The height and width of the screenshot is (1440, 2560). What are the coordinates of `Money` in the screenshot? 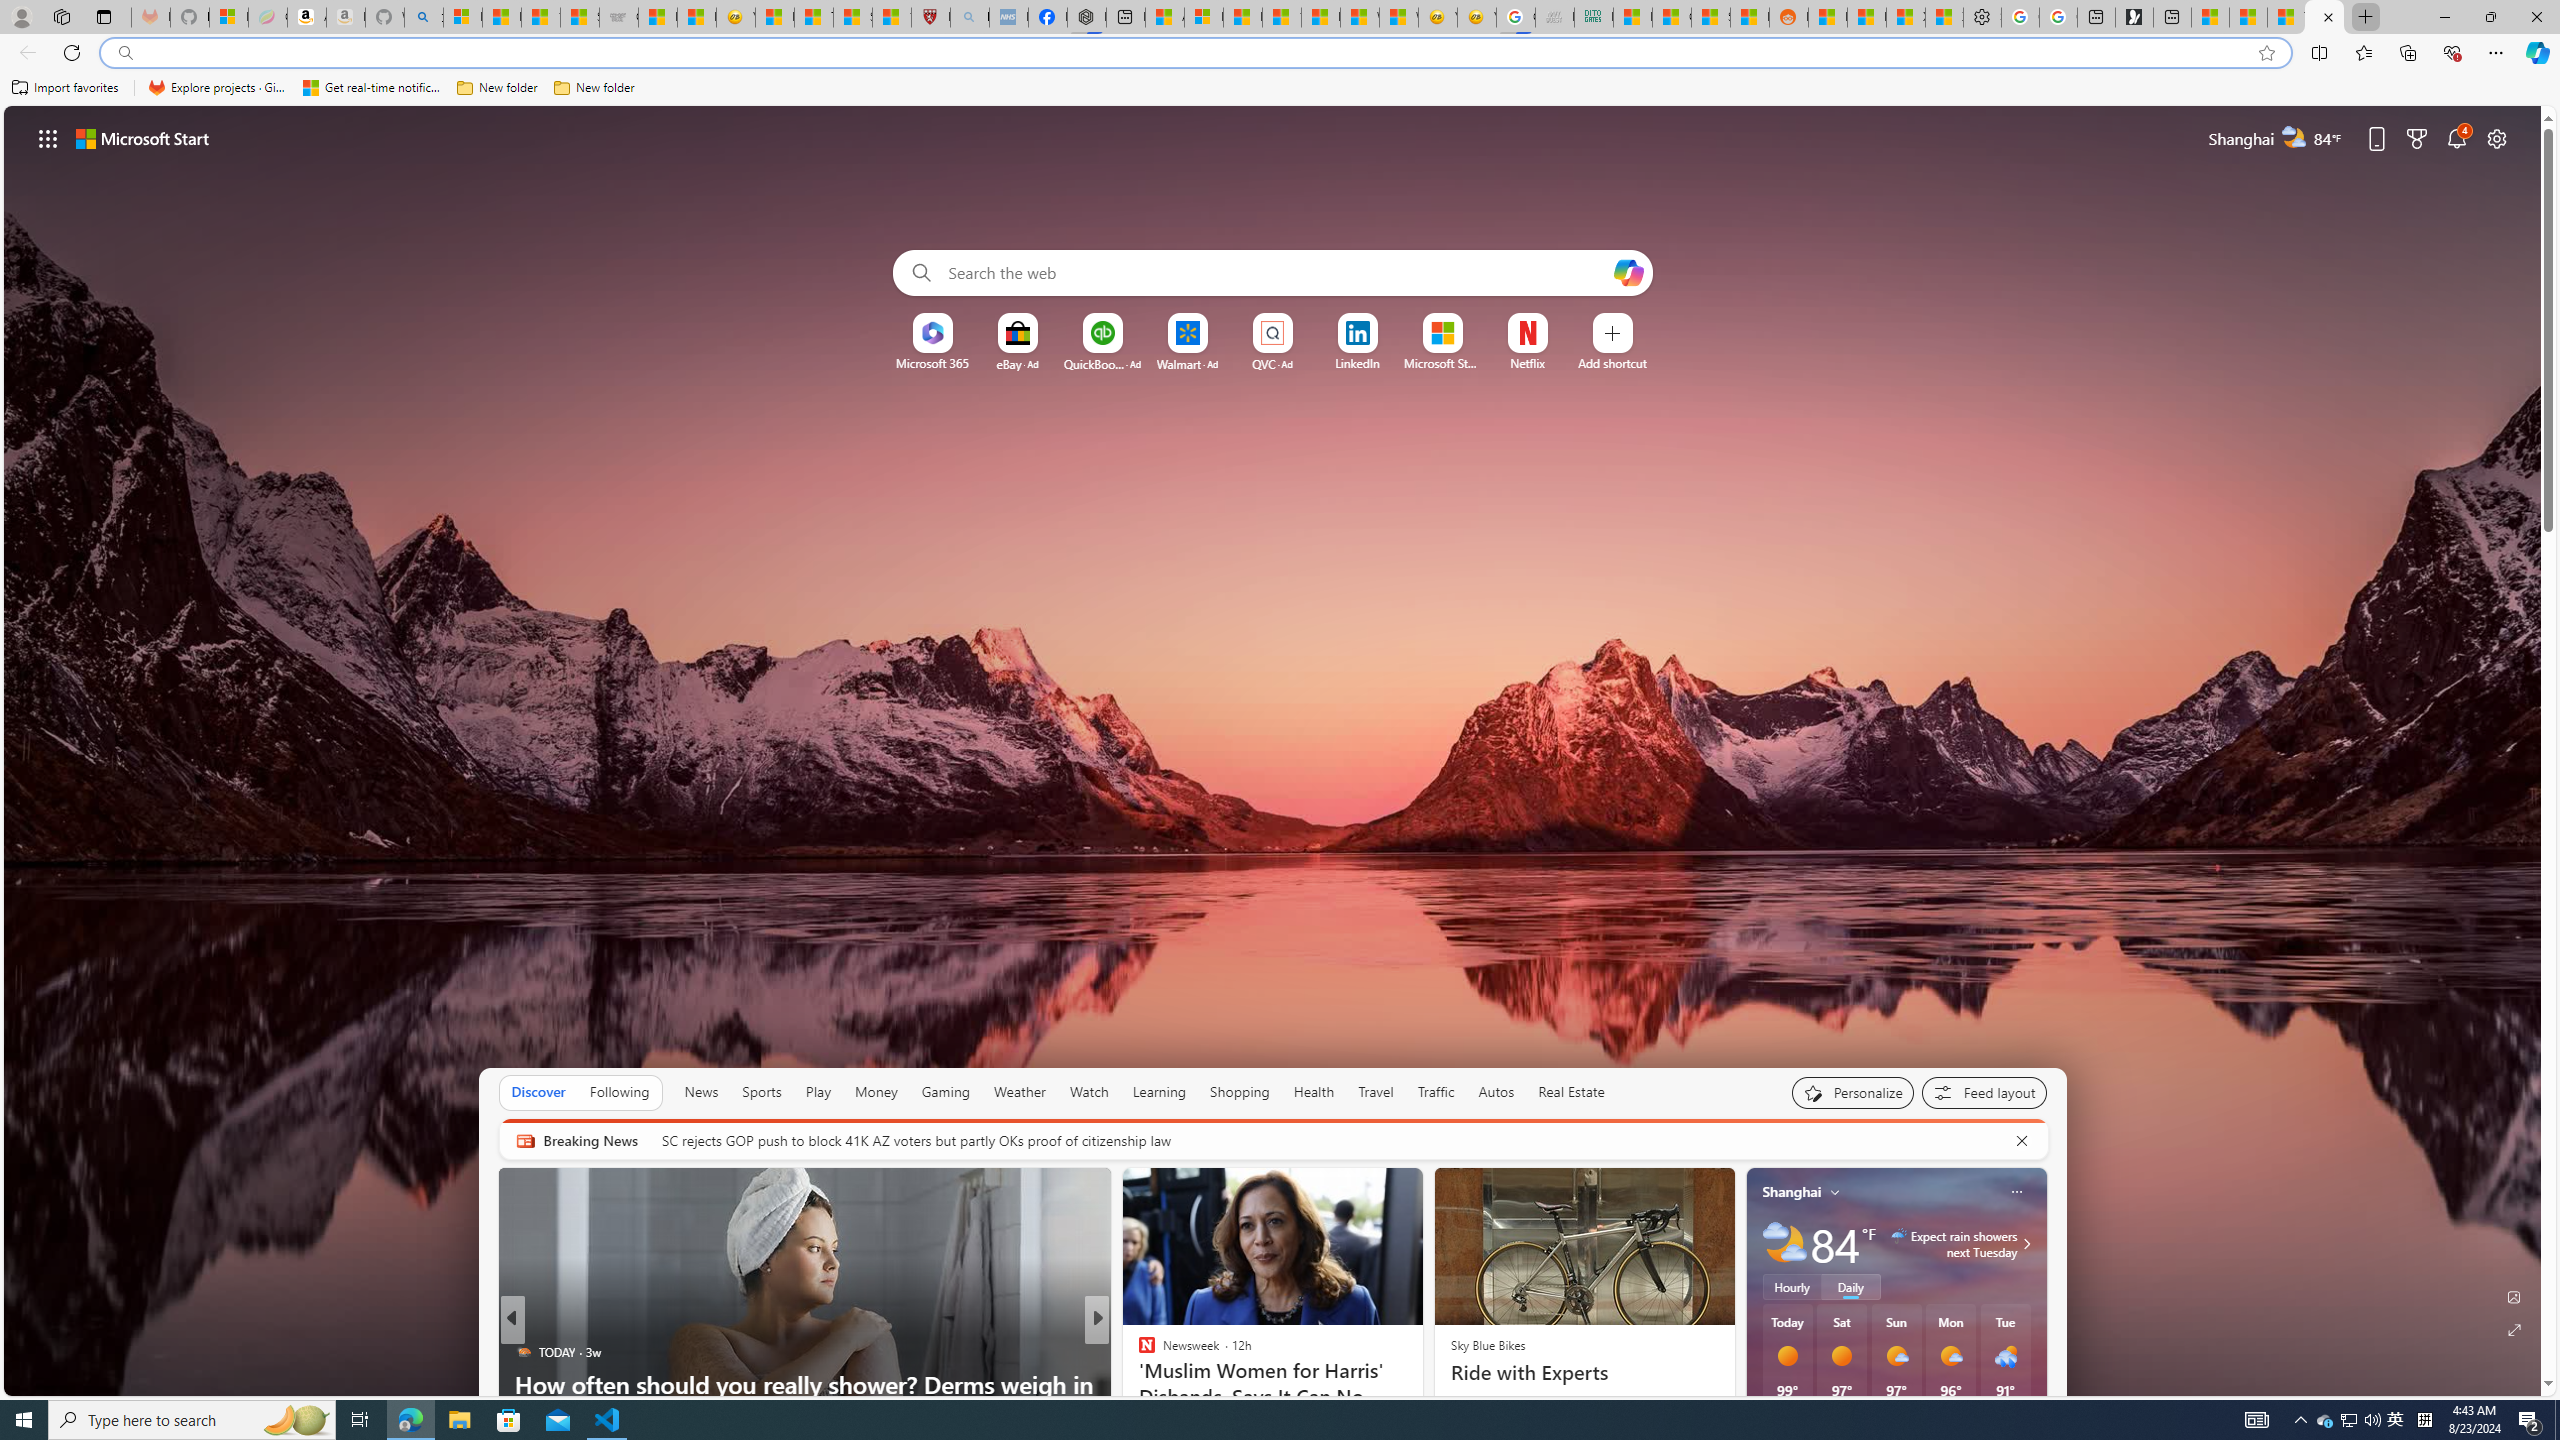 It's located at (875, 1092).